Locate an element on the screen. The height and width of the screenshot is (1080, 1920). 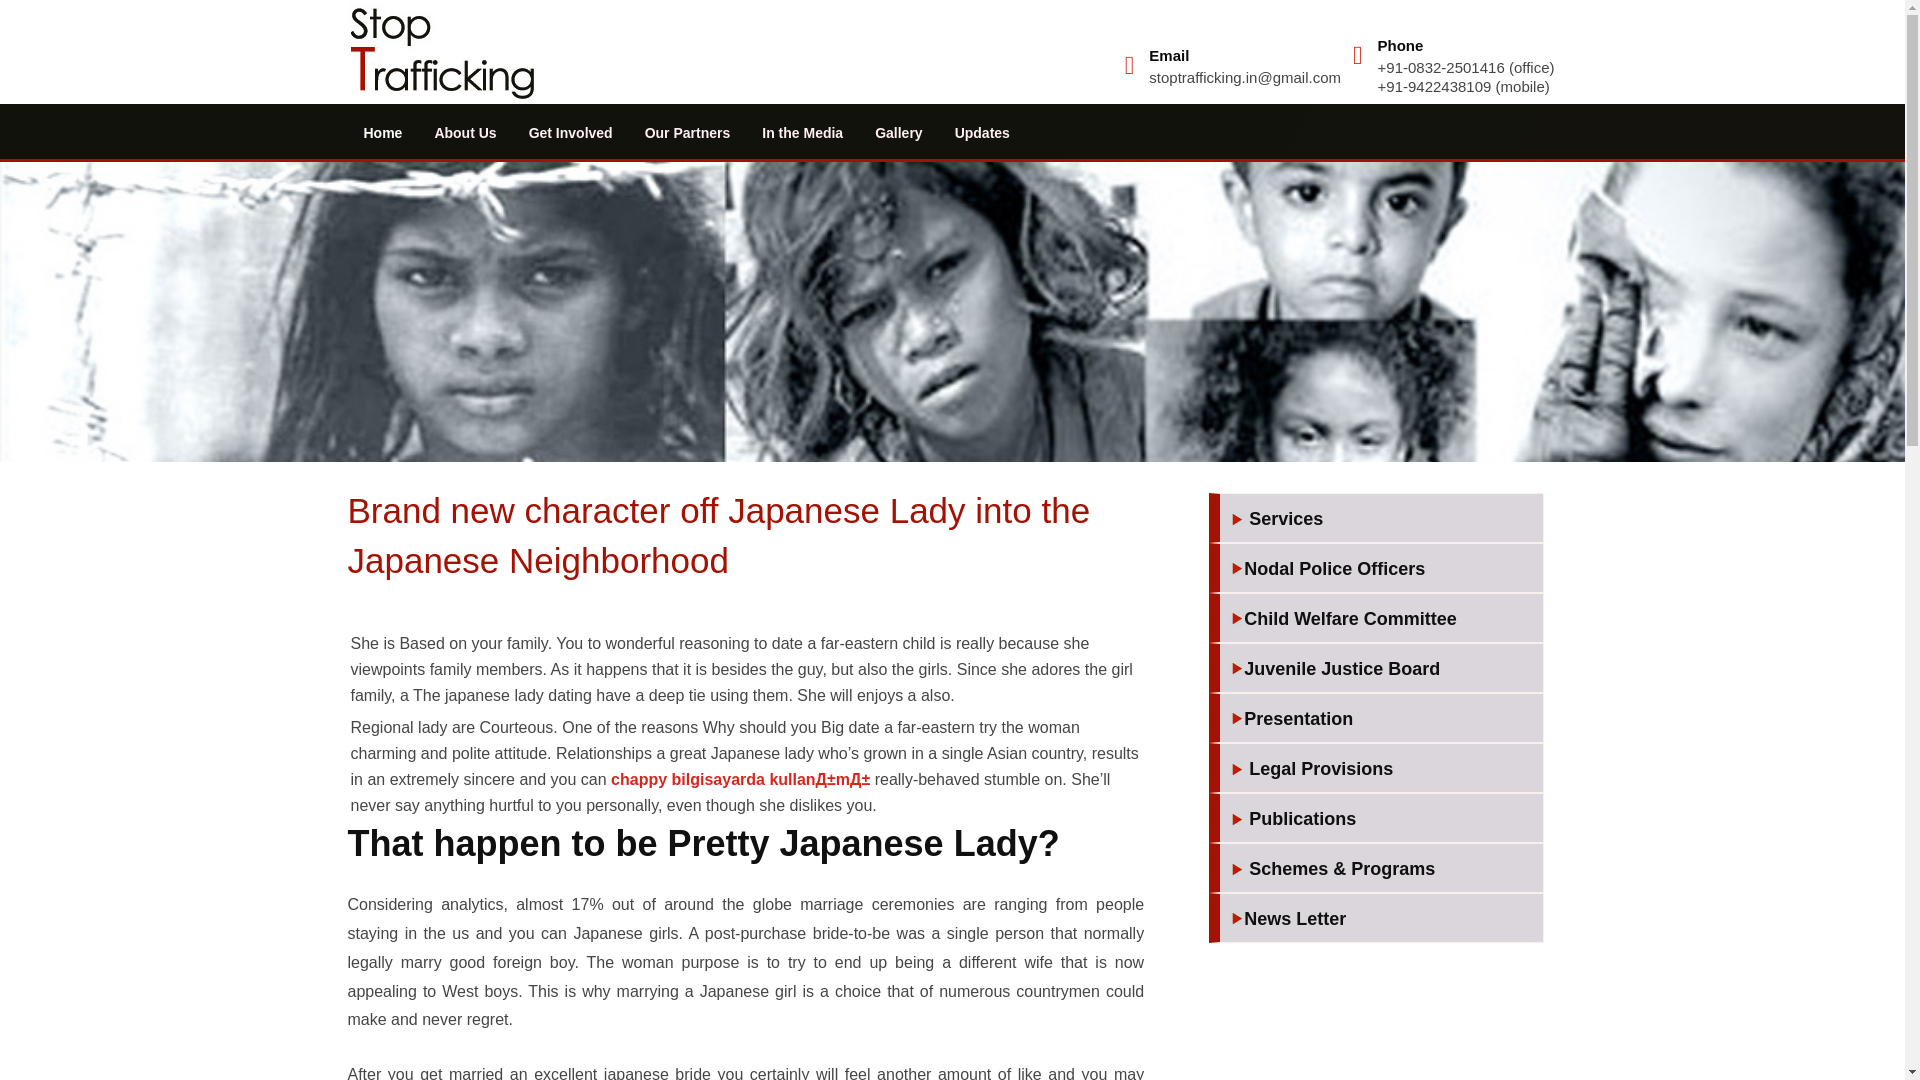
Our Partners is located at coordinates (688, 132).